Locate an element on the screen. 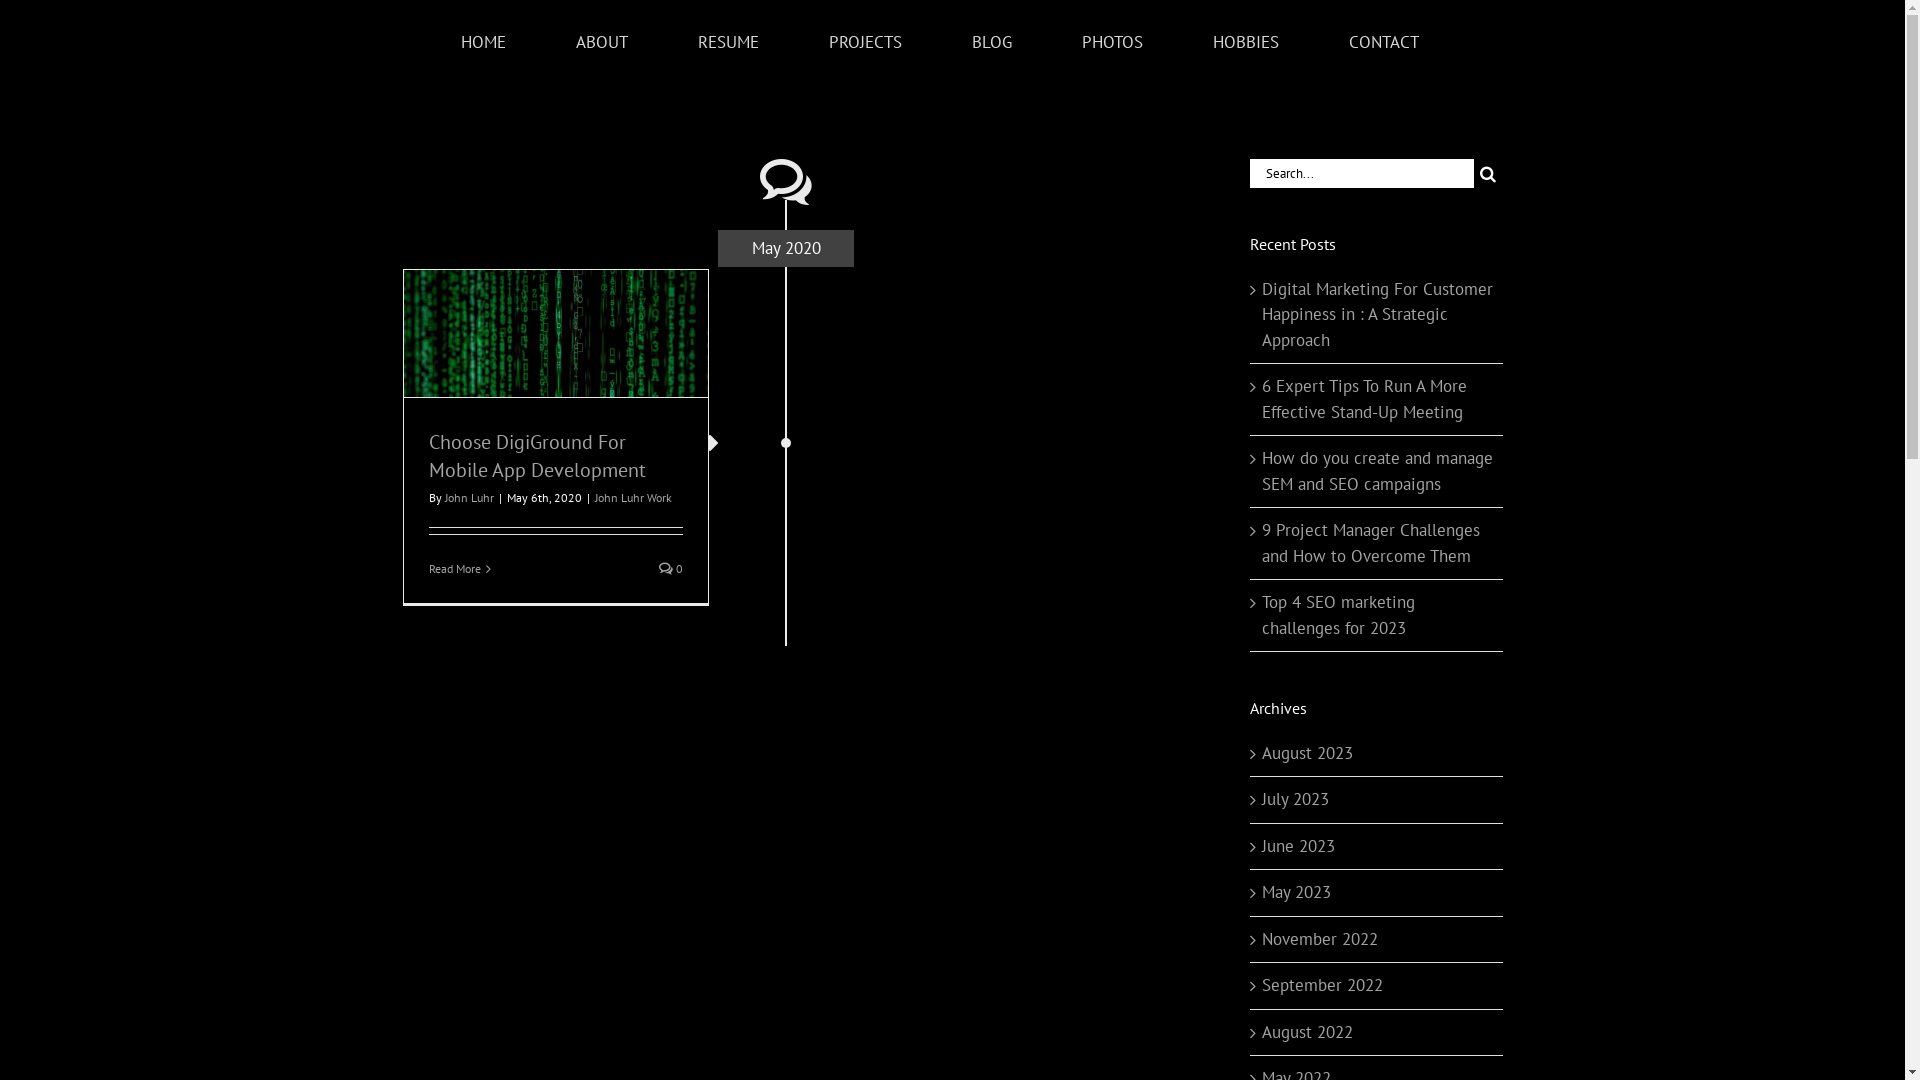 This screenshot has width=1920, height=1080. September 2022 is located at coordinates (1322, 985).